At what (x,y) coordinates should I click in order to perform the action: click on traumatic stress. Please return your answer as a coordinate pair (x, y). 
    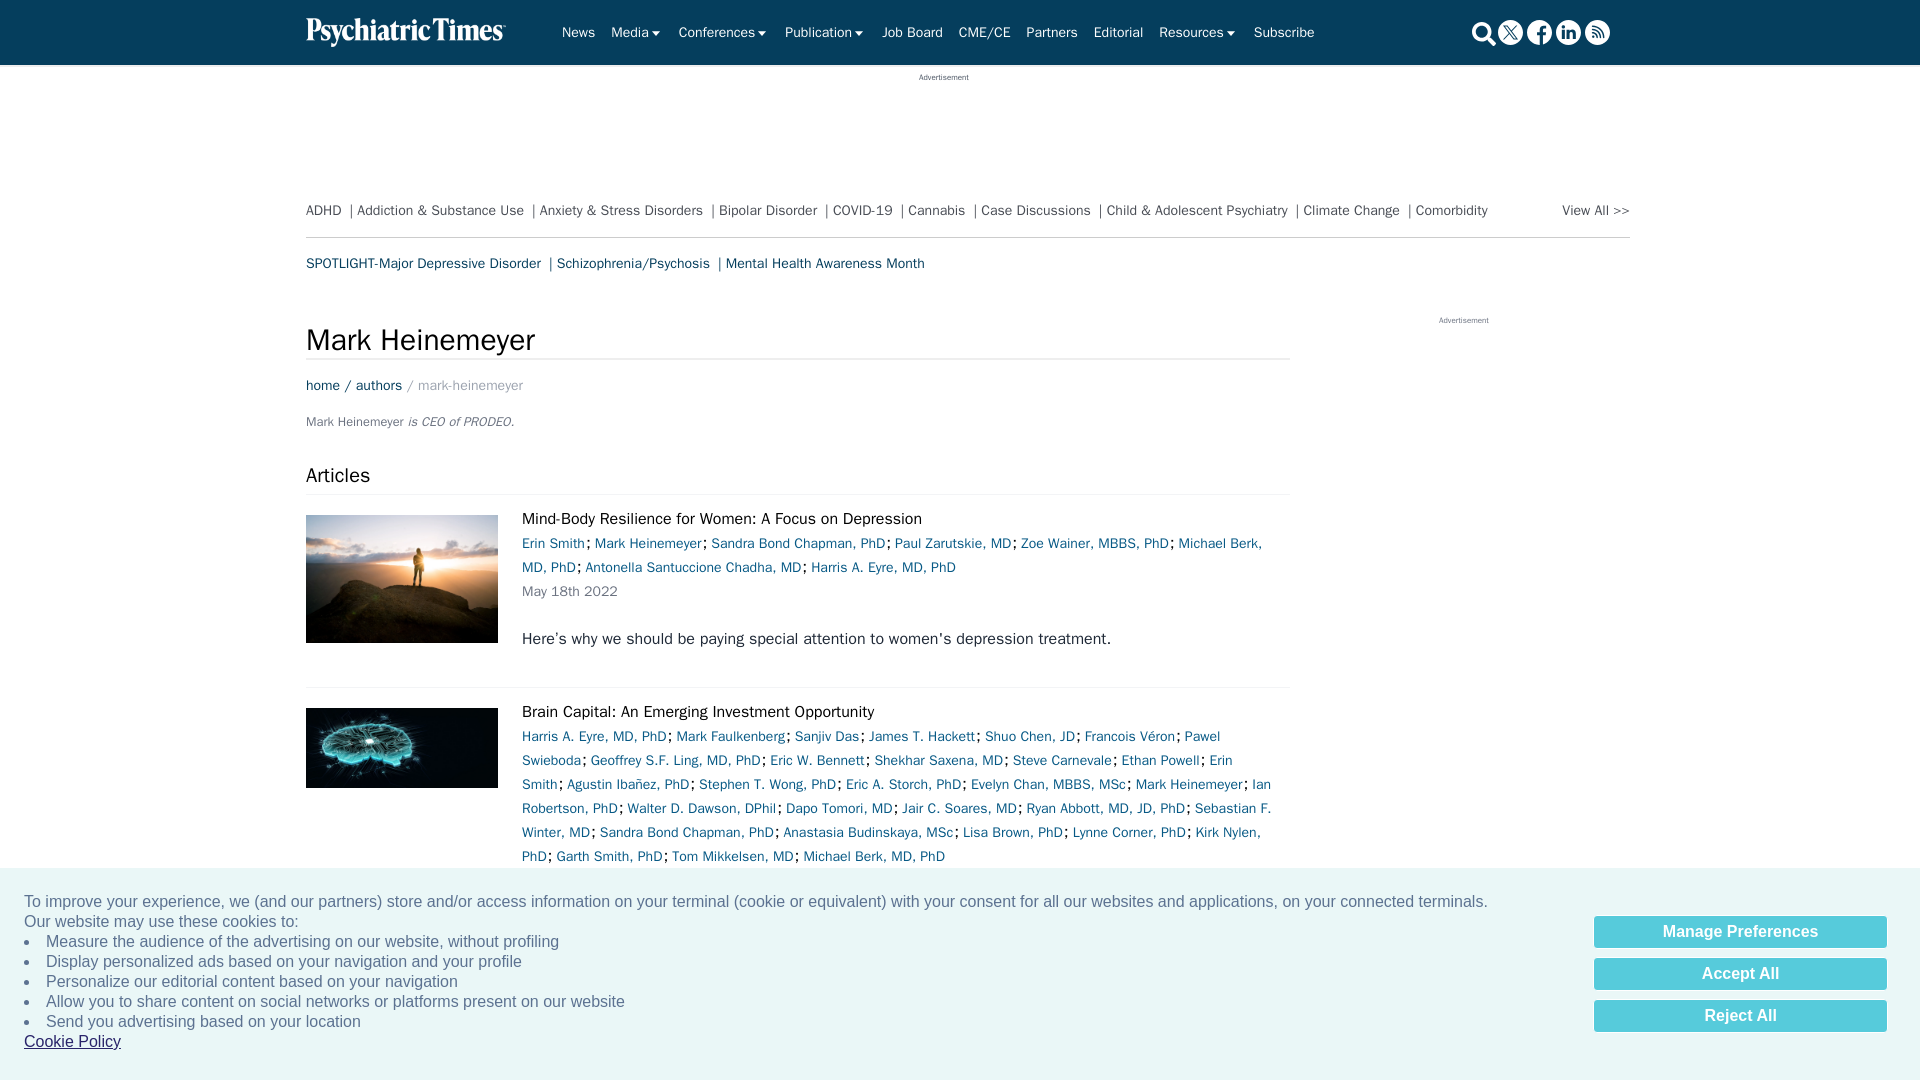
    Looking at the image, I should click on (1355, 1070).